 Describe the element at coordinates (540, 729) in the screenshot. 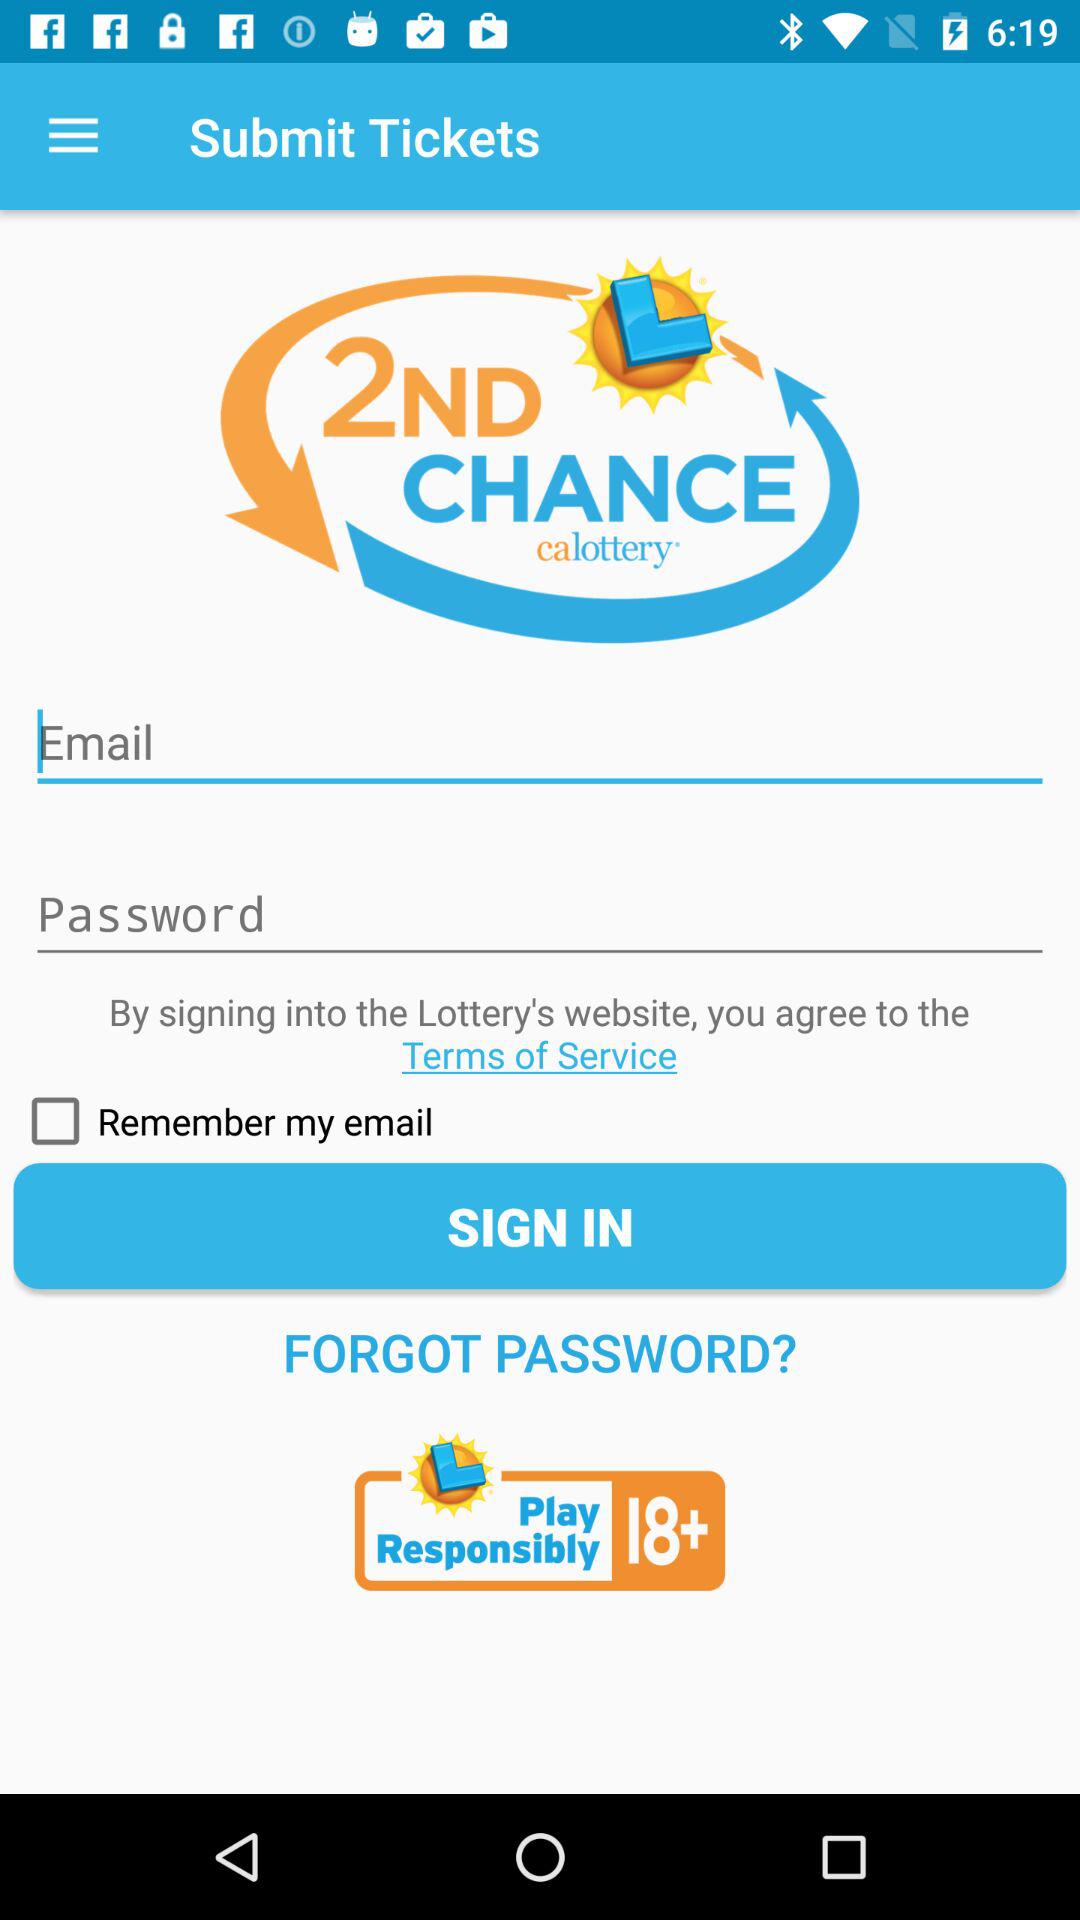

I see `enter email` at that location.